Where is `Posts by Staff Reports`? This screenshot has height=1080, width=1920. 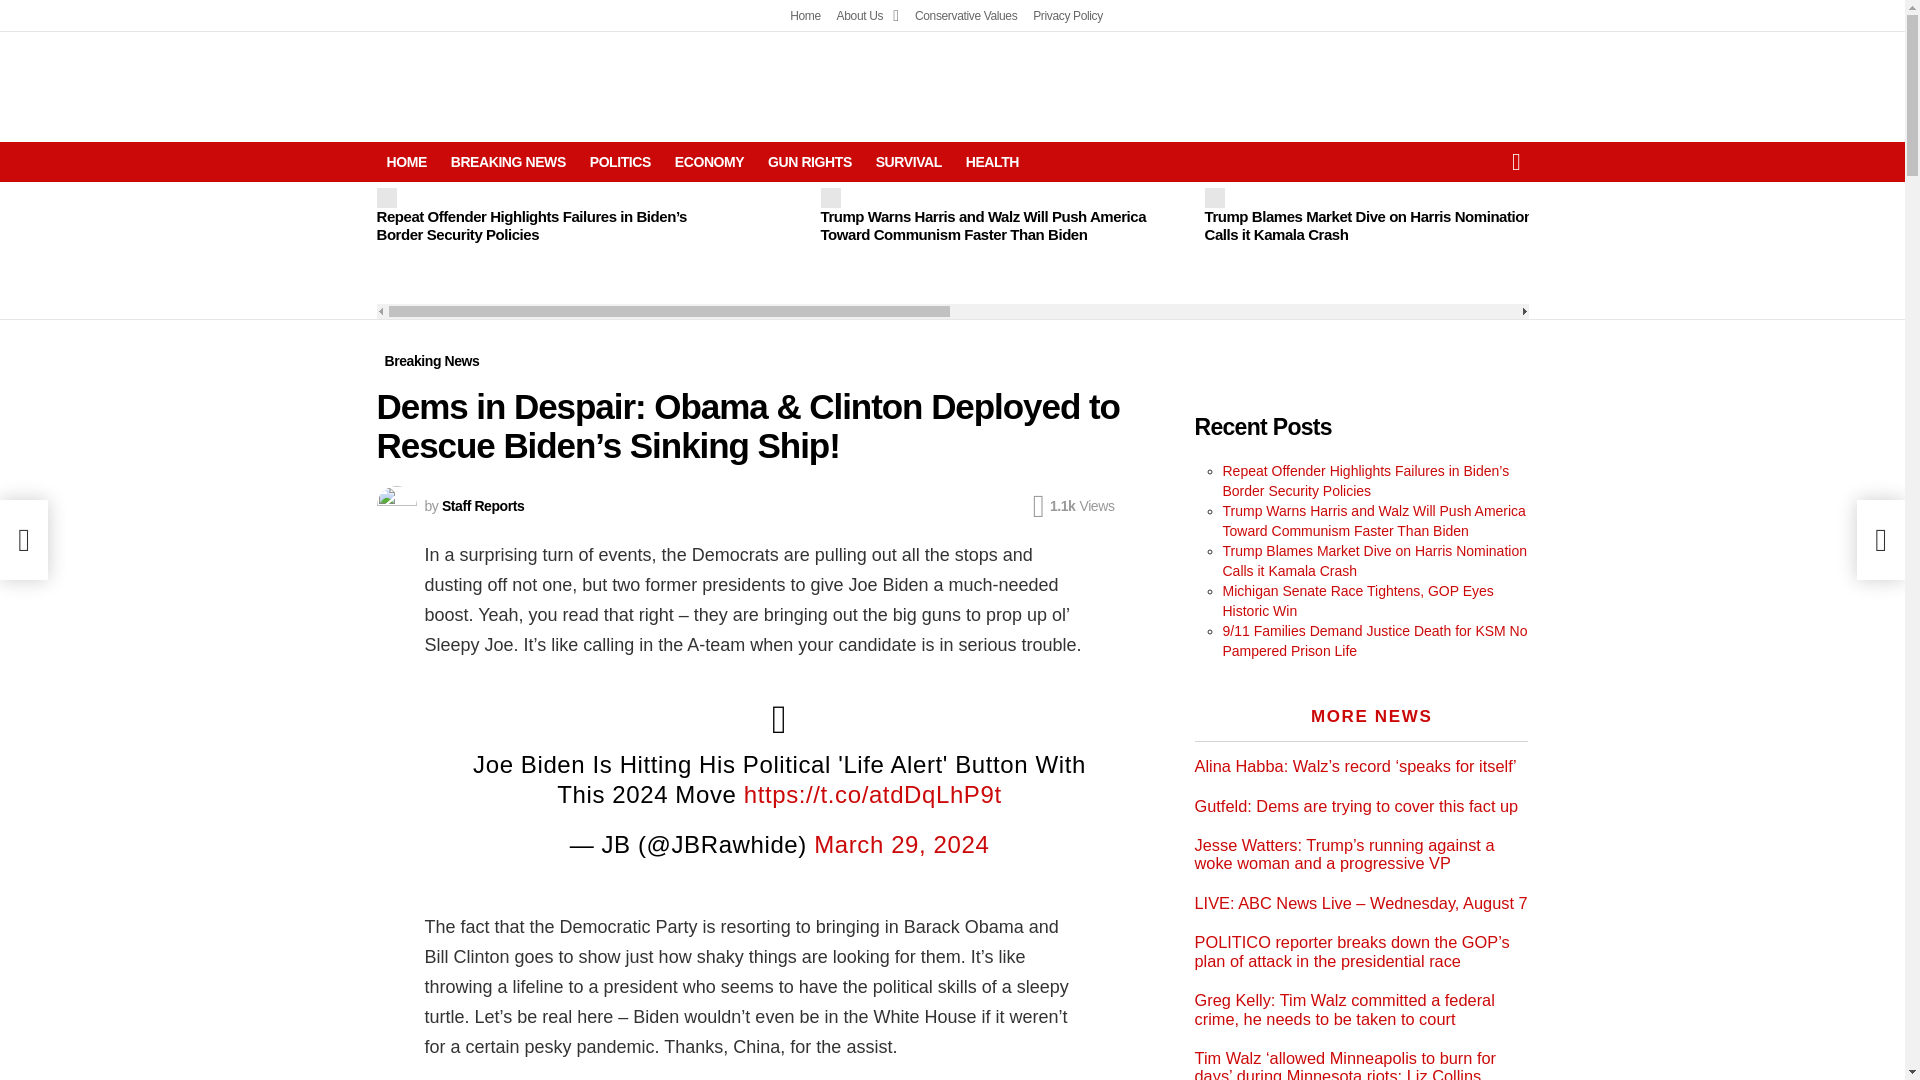
Posts by Staff Reports is located at coordinates (482, 506).